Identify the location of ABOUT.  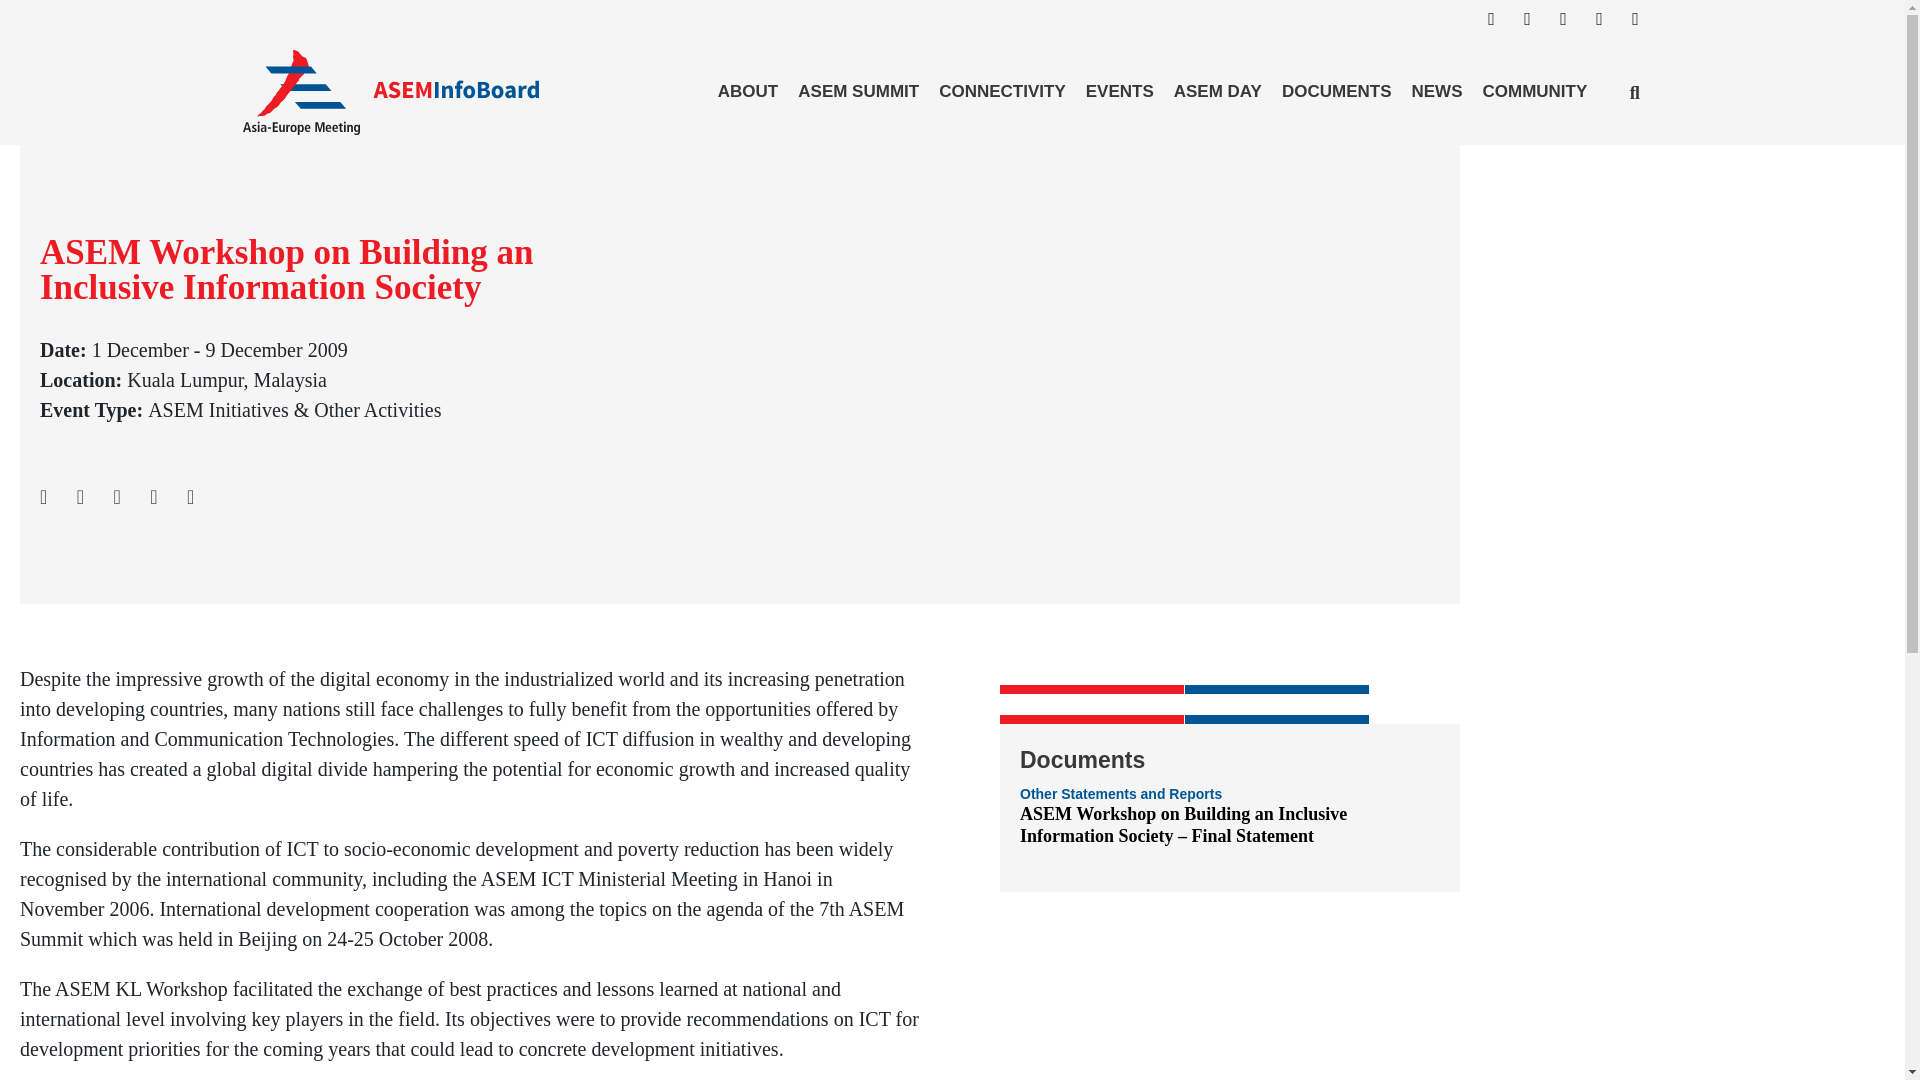
(748, 91).